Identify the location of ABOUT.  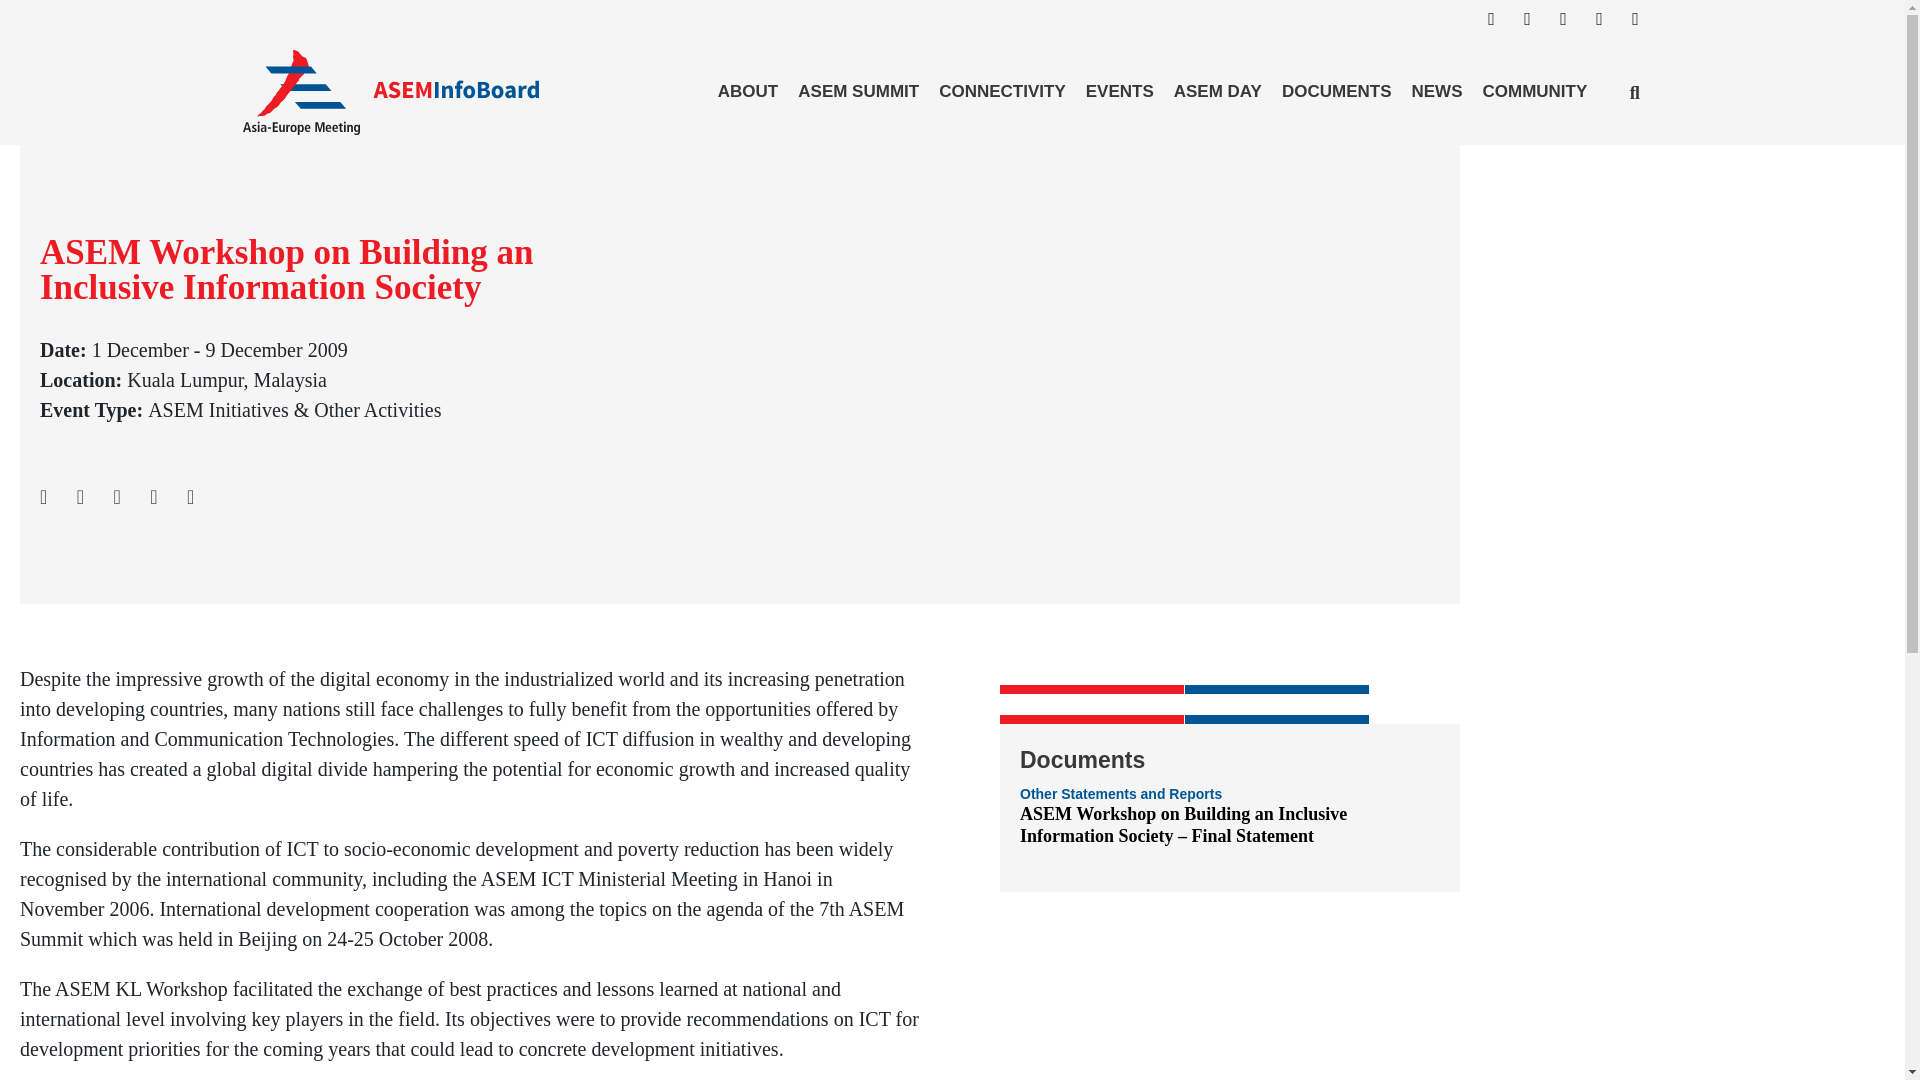
(748, 91).